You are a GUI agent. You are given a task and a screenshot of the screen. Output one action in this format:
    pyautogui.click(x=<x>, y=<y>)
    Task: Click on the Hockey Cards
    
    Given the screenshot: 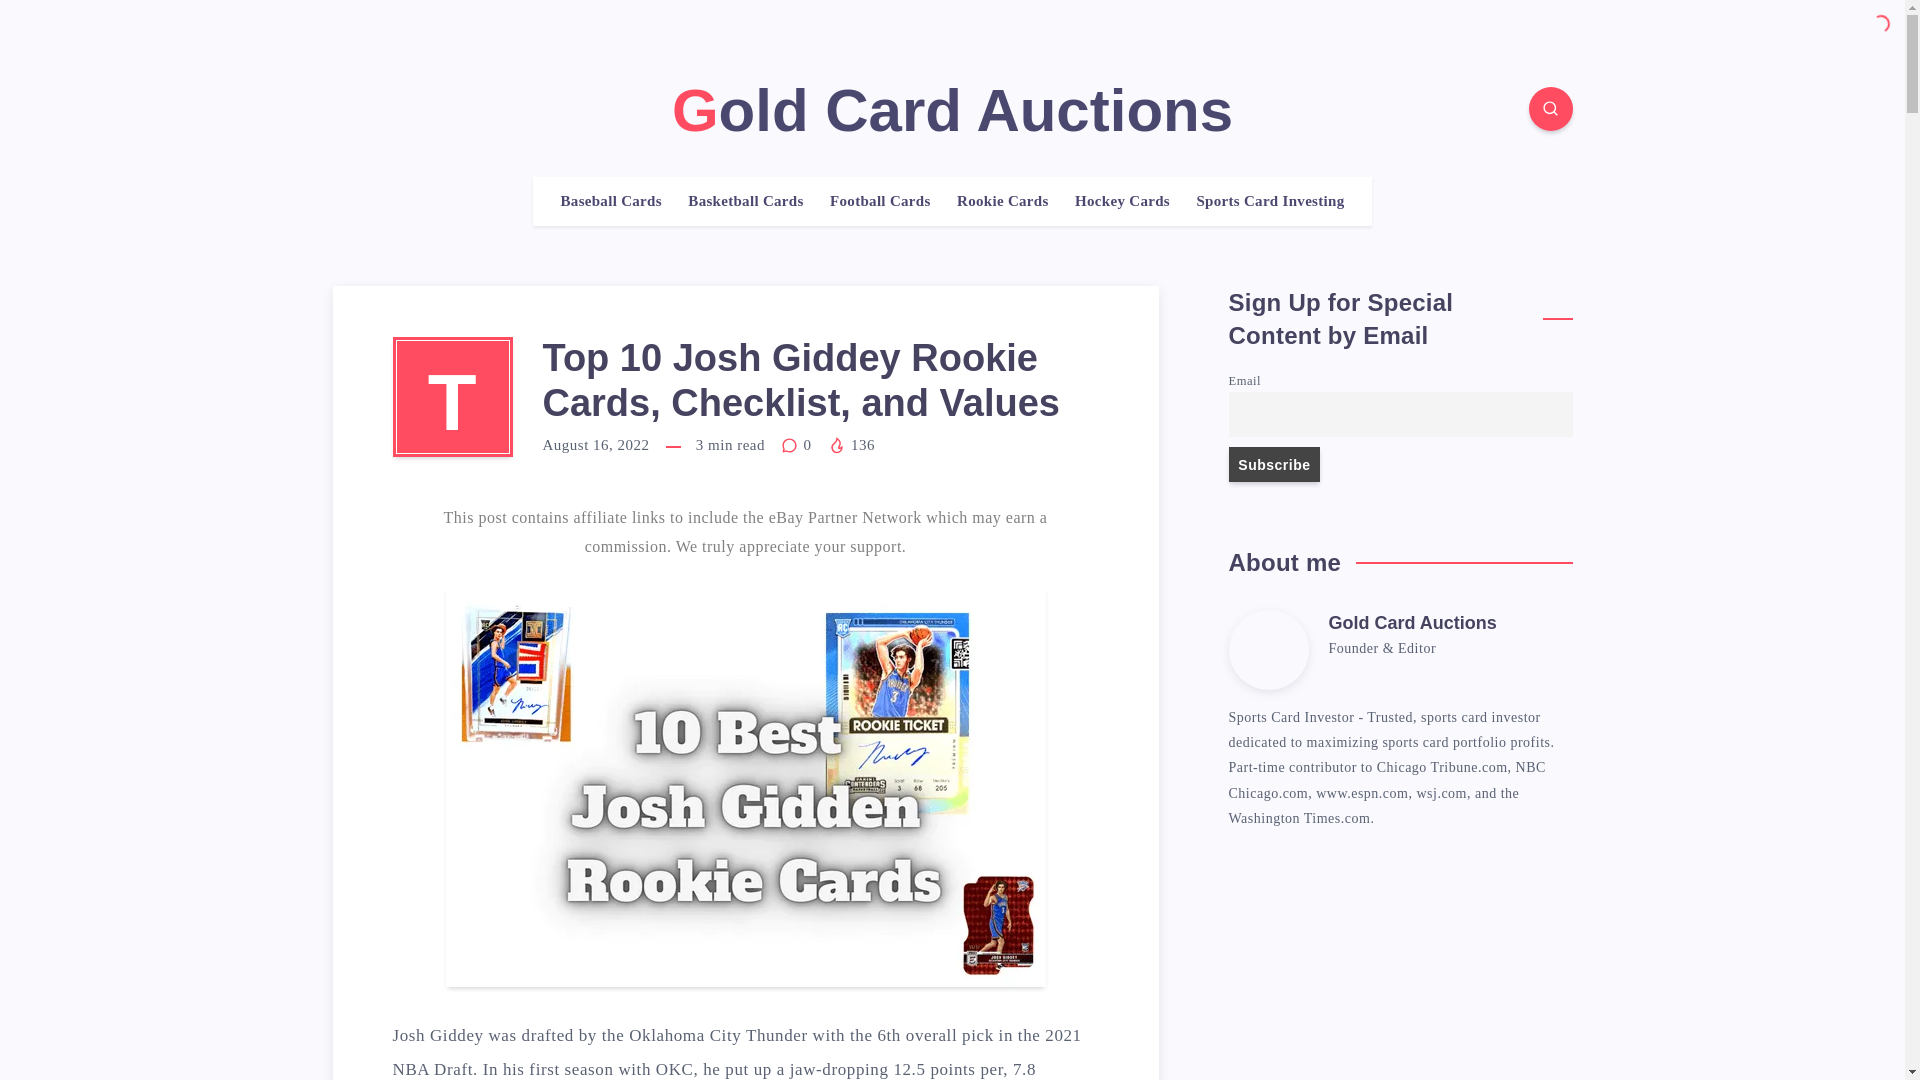 What is the action you would take?
    pyautogui.click(x=1122, y=201)
    